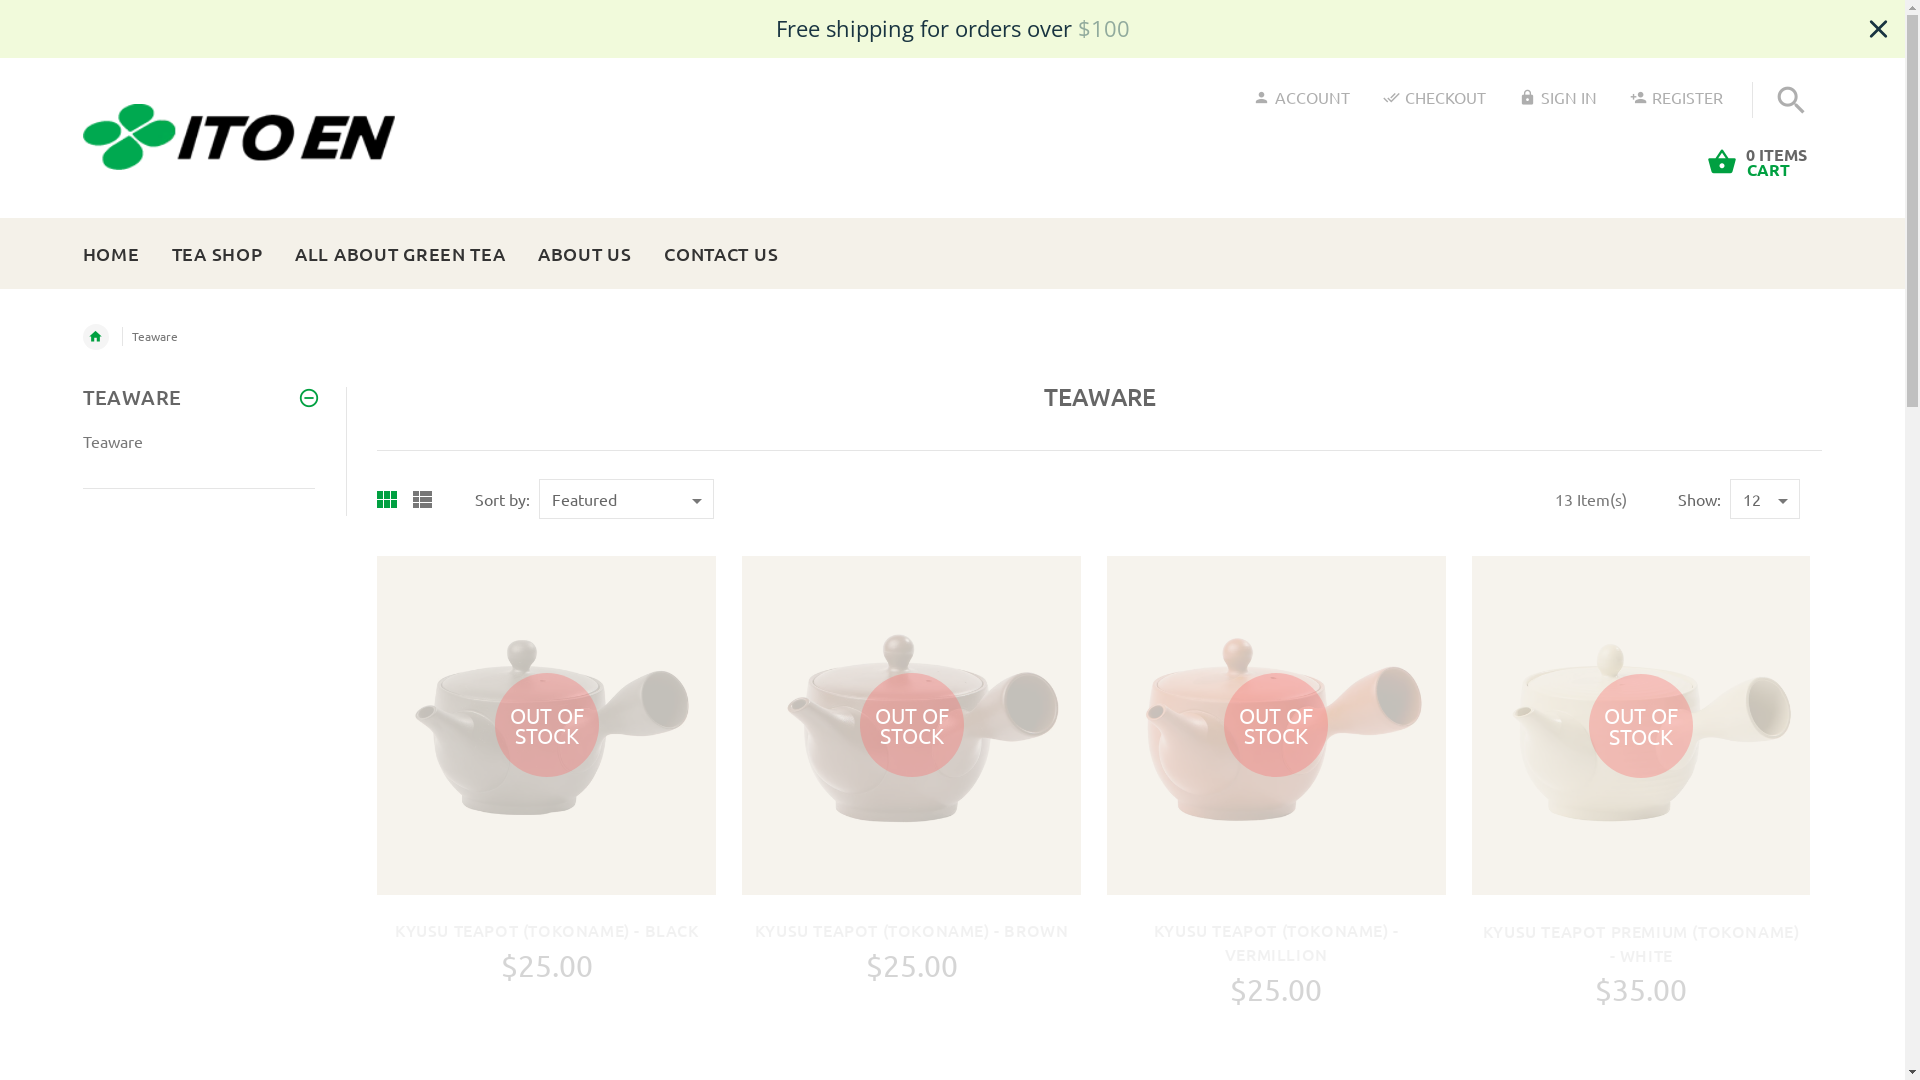 The width and height of the screenshot is (1920, 1080). I want to click on 0 ITEMS
CART, so click(1790, 178).